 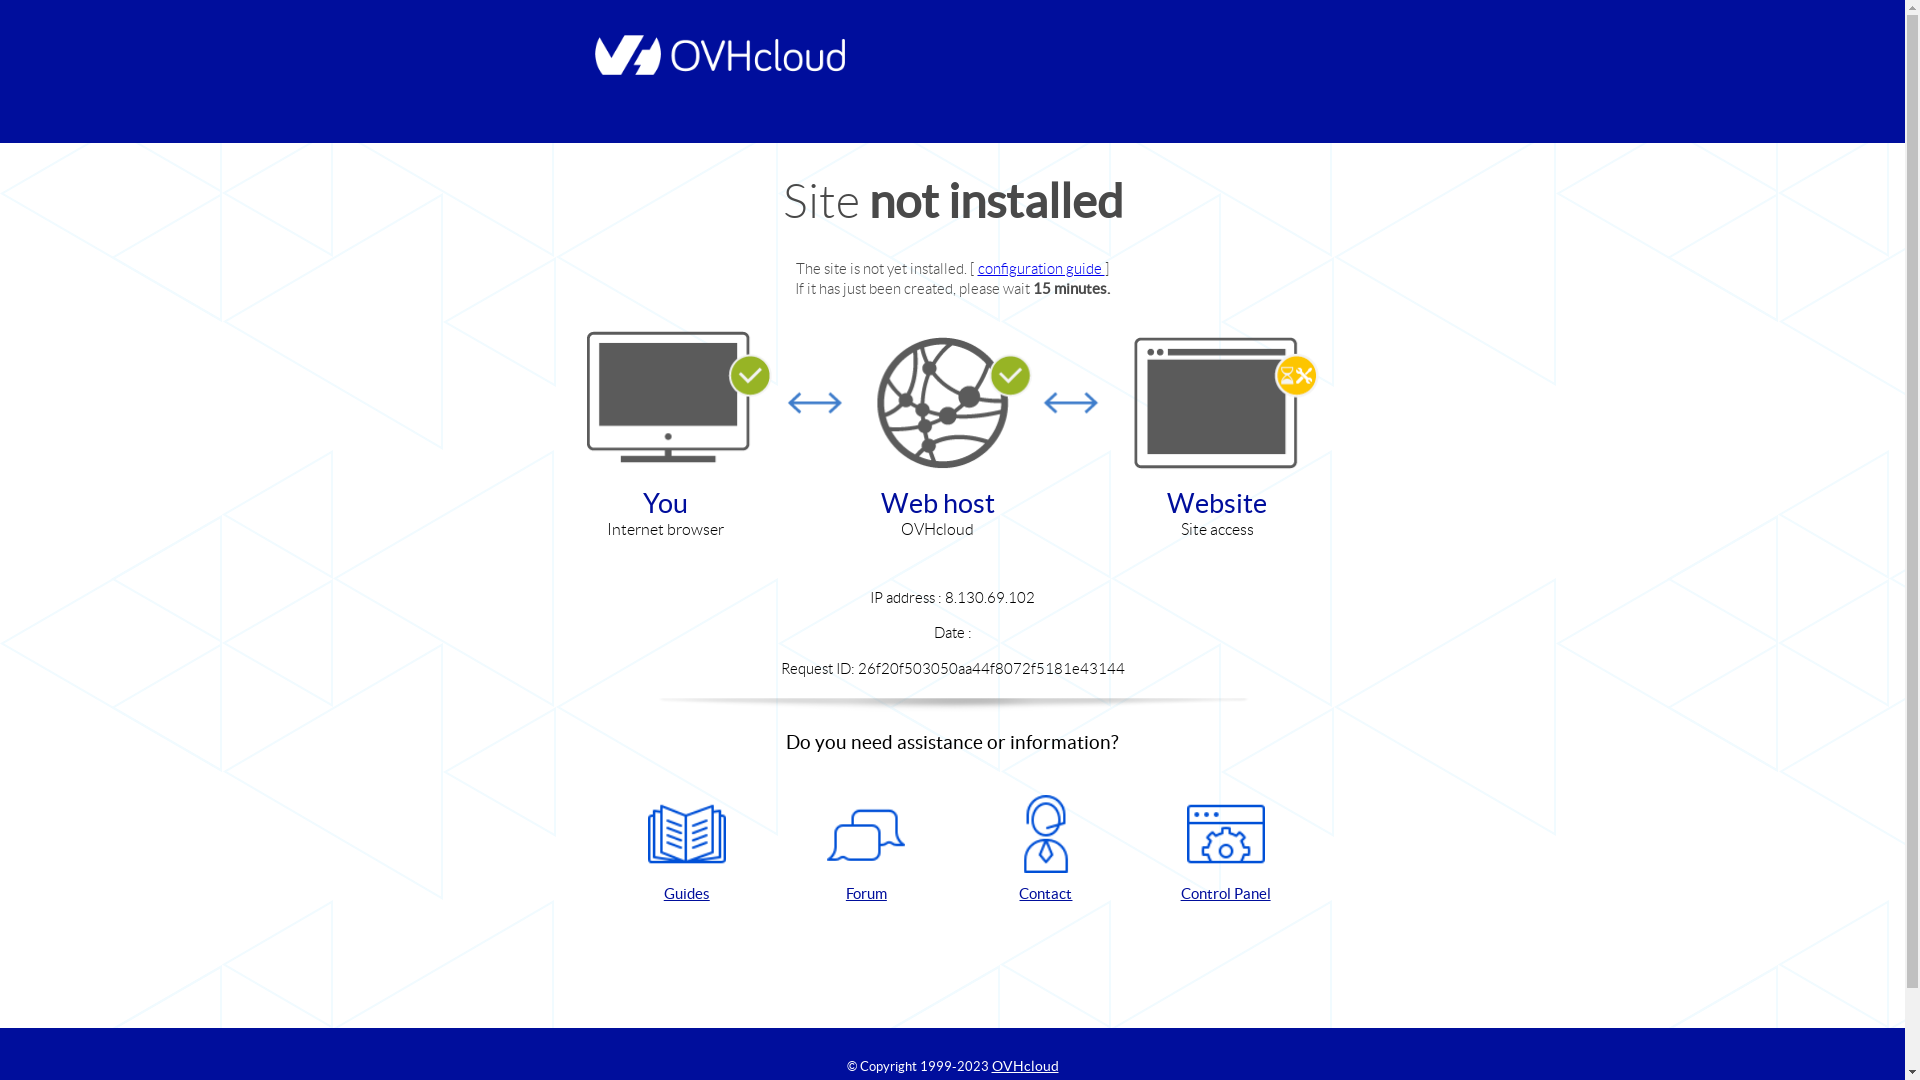 What do you see at coordinates (1026, 1066) in the screenshot?
I see `OVHcloud` at bounding box center [1026, 1066].